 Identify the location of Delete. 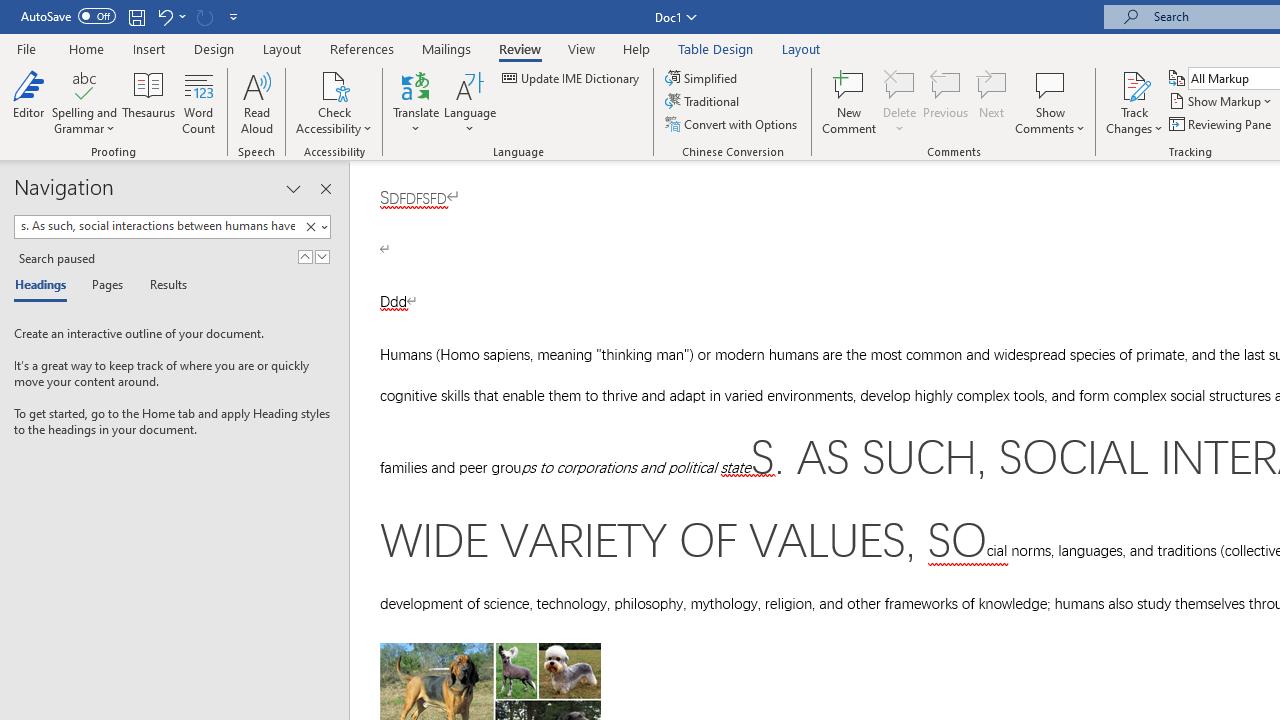
(900, 102).